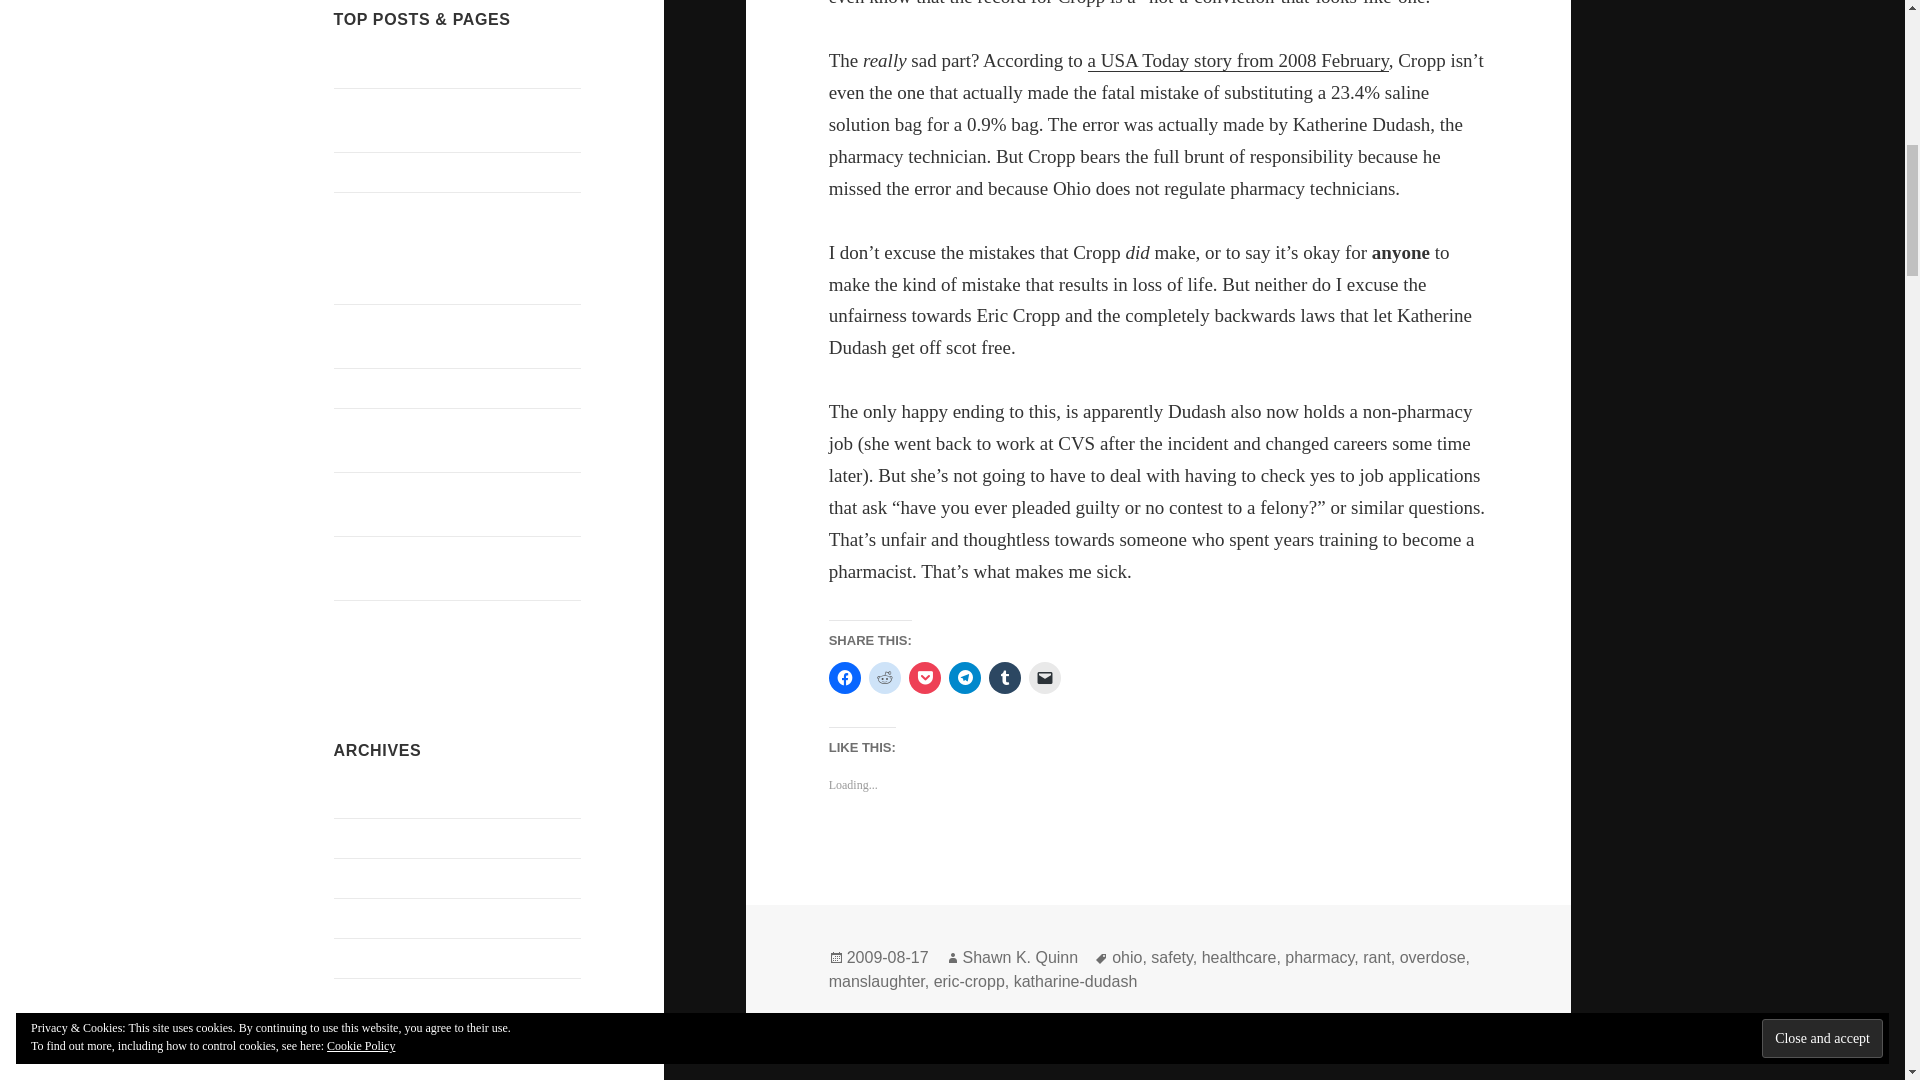  Describe the element at coordinates (366, 838) in the screenshot. I see `May 2024` at that location.